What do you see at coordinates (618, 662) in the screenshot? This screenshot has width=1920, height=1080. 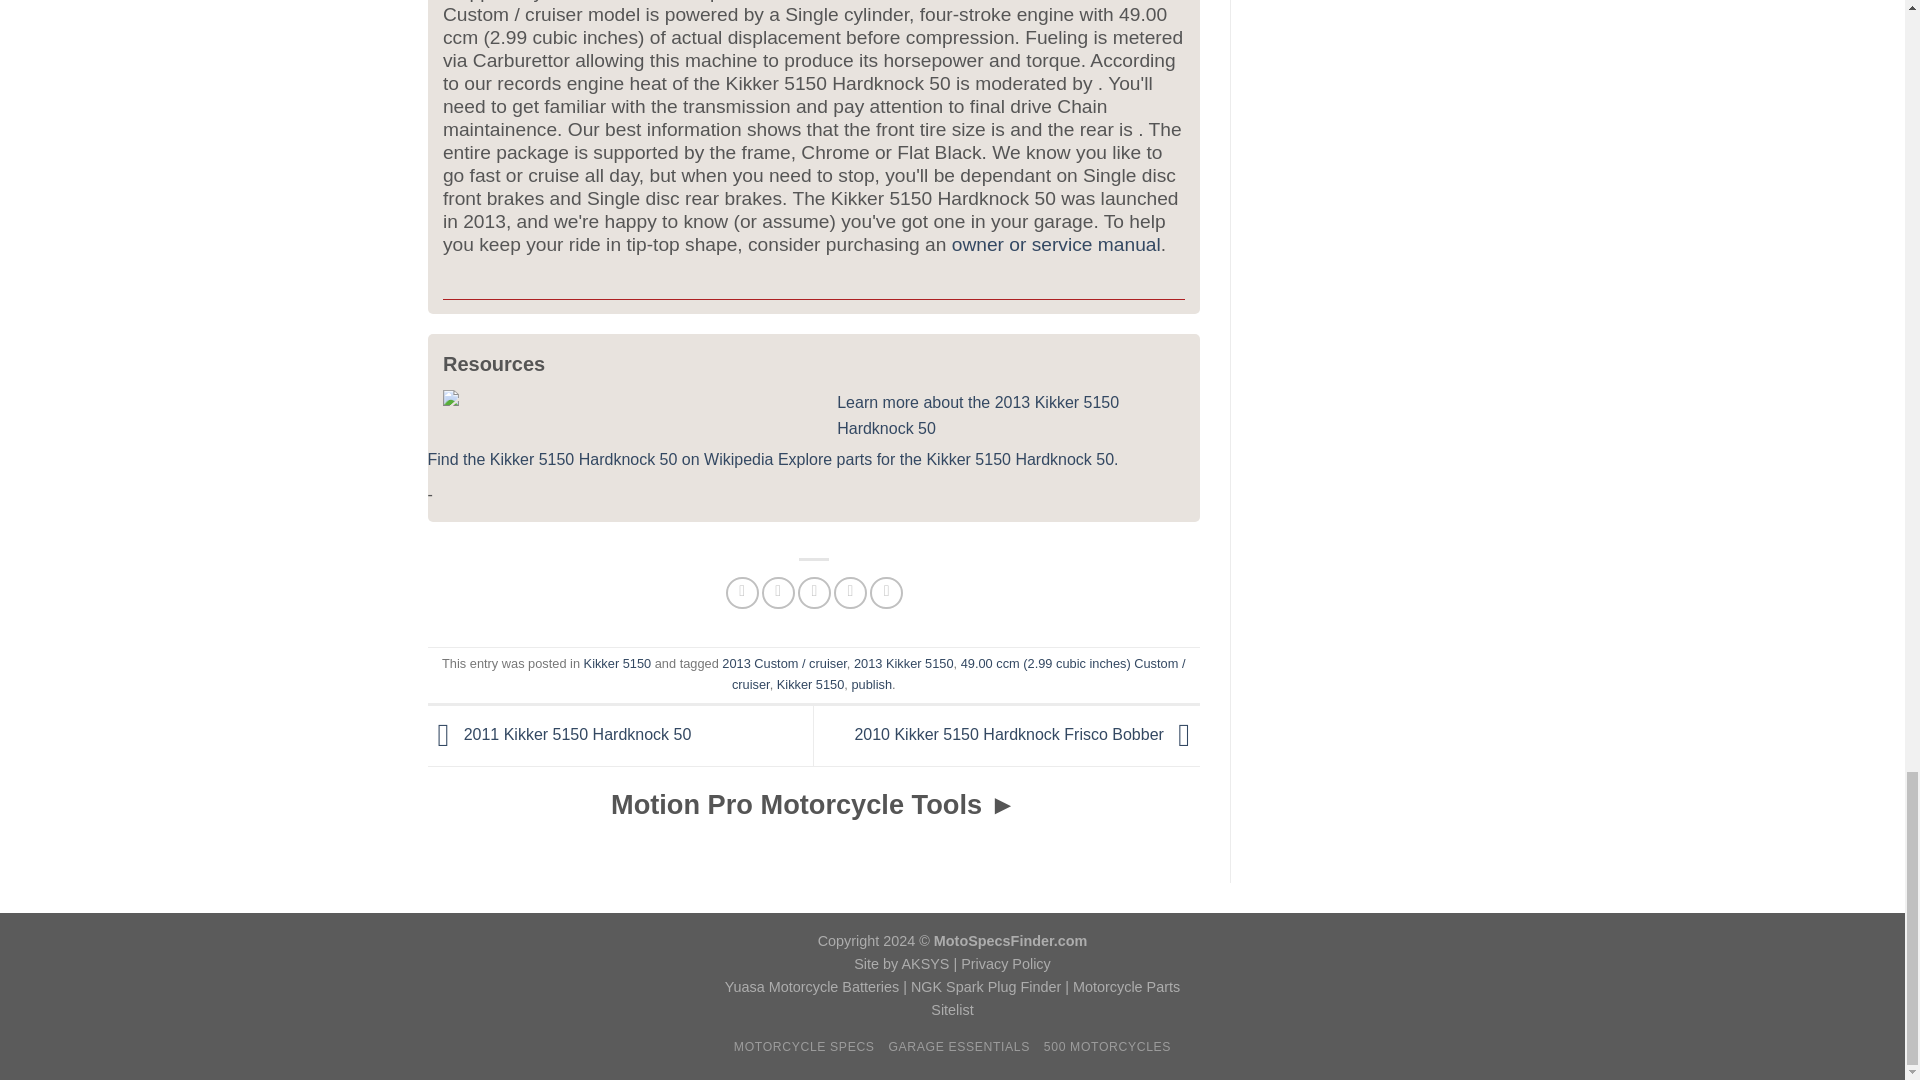 I see `Kikker 5150` at bounding box center [618, 662].